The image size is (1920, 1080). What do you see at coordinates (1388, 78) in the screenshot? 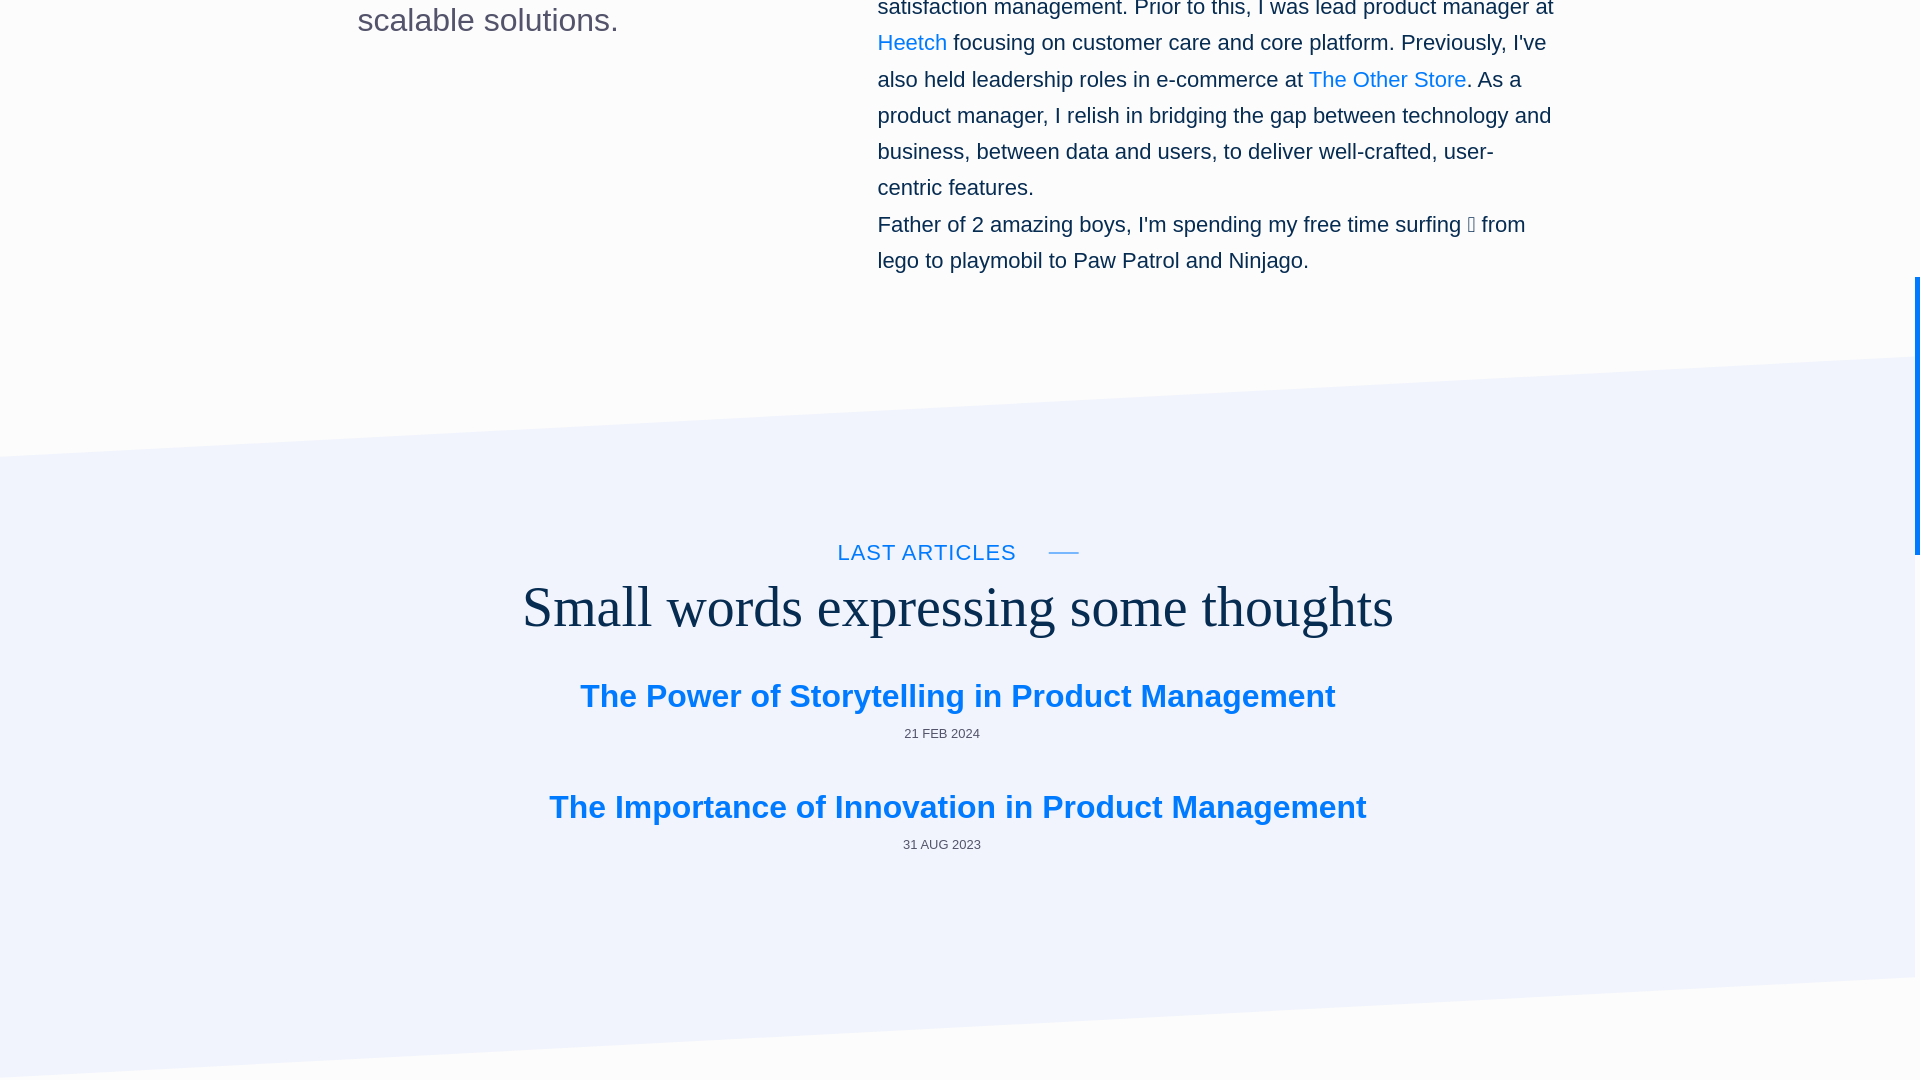
I see `The Other Store` at bounding box center [1388, 78].